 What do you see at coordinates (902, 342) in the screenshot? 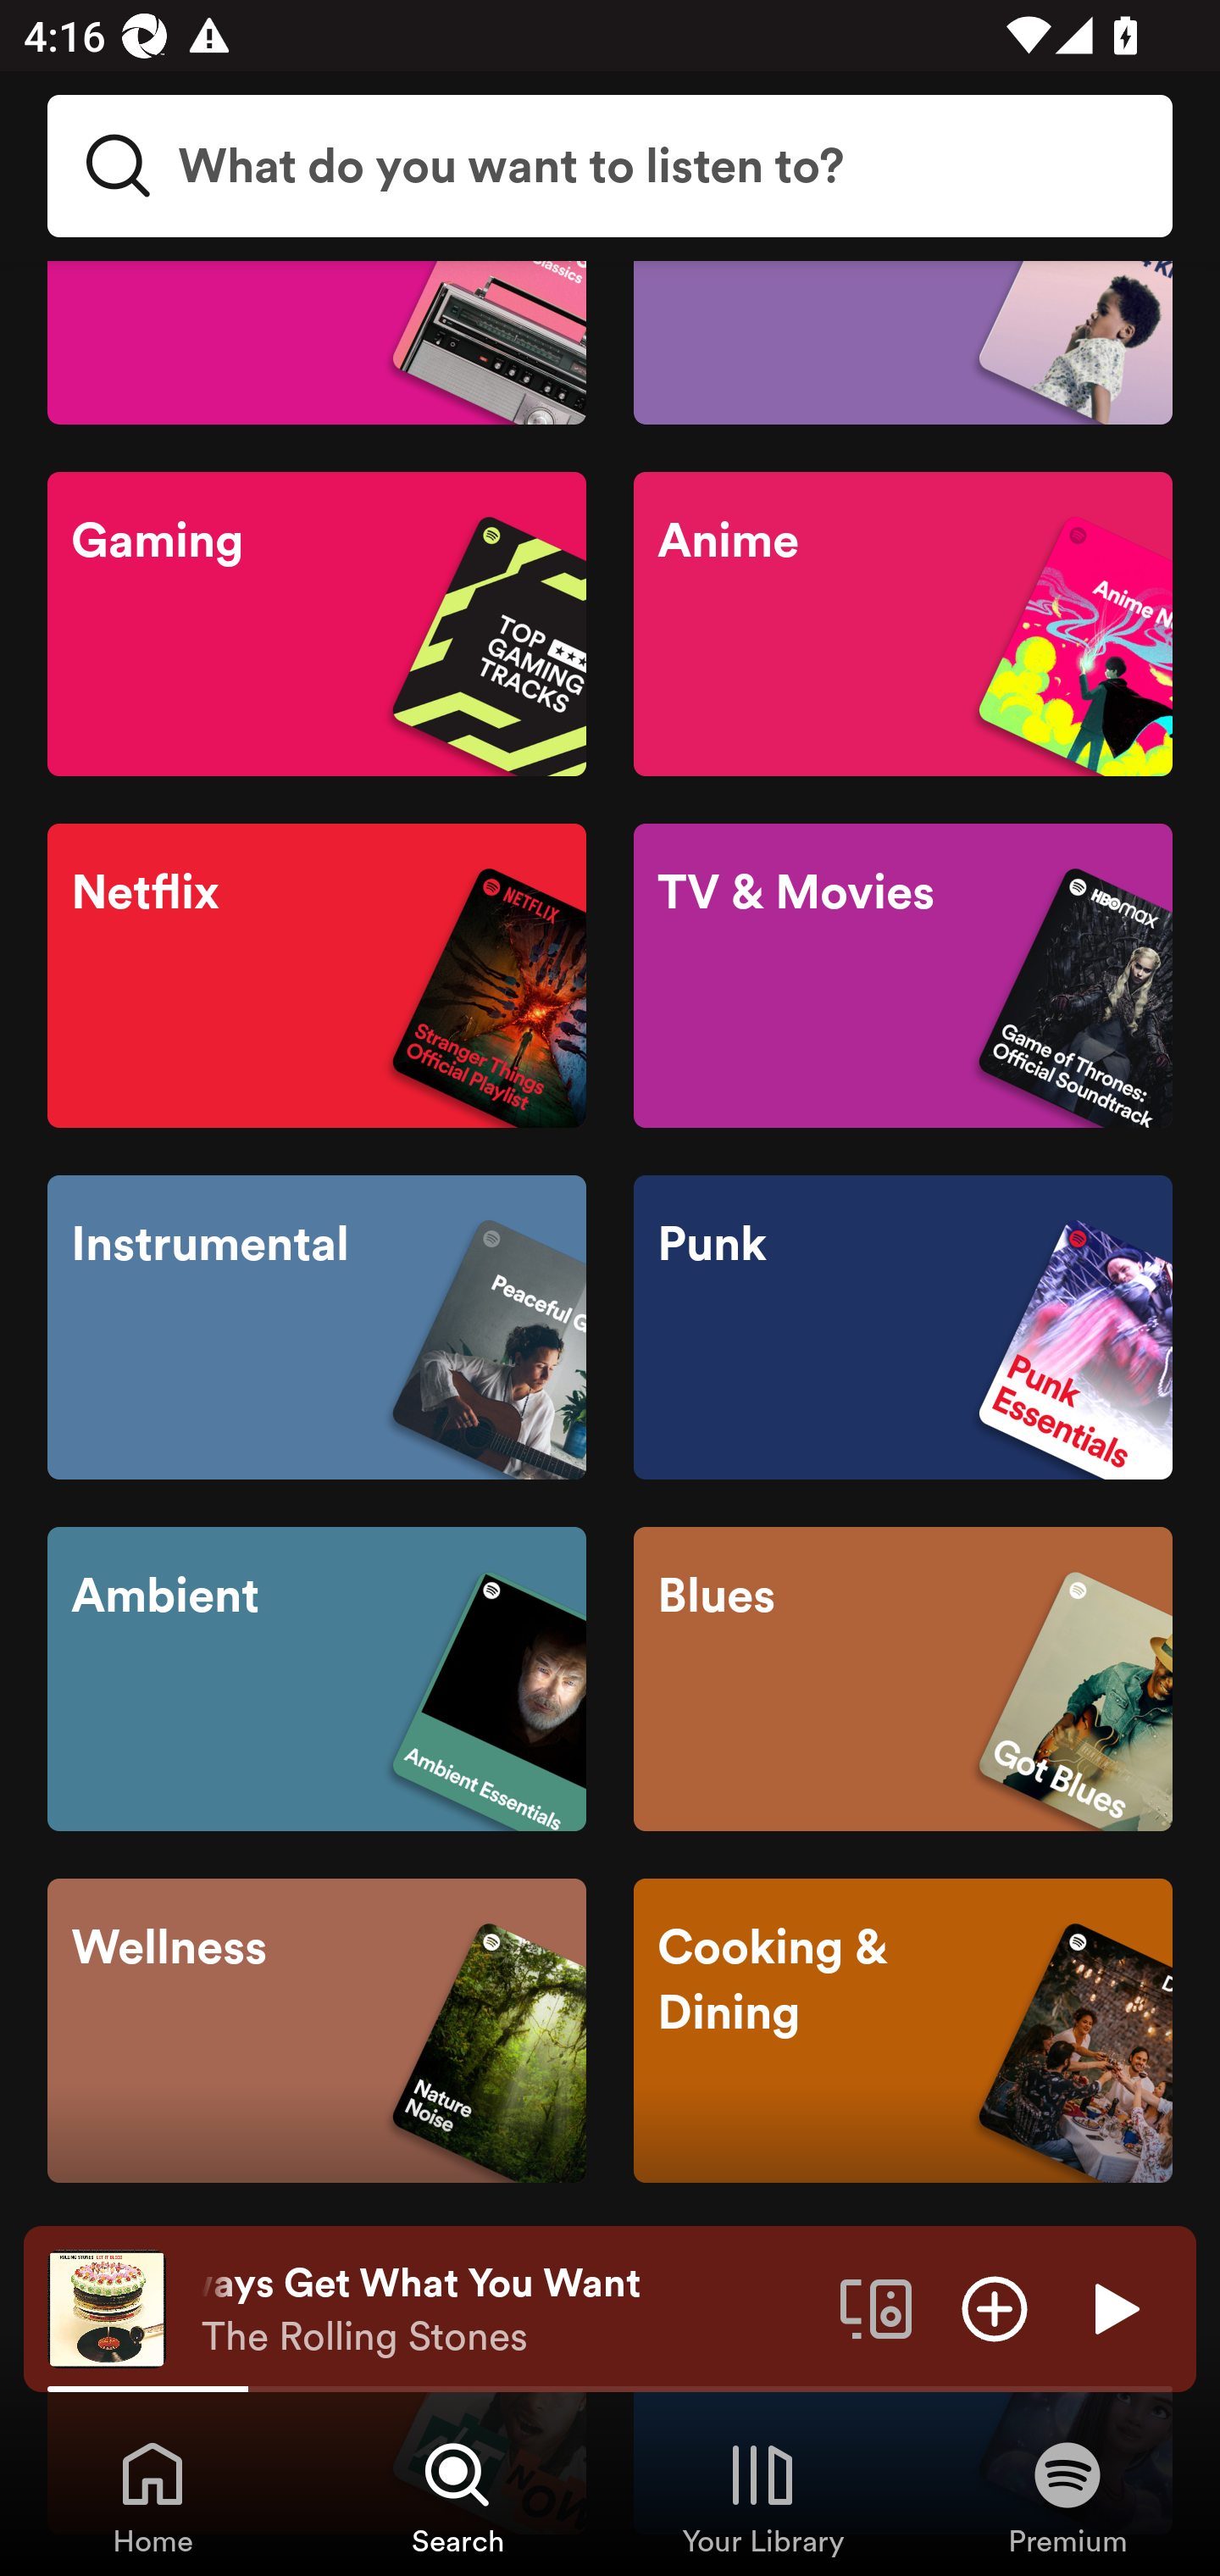
I see `Kids & Family` at bounding box center [902, 342].